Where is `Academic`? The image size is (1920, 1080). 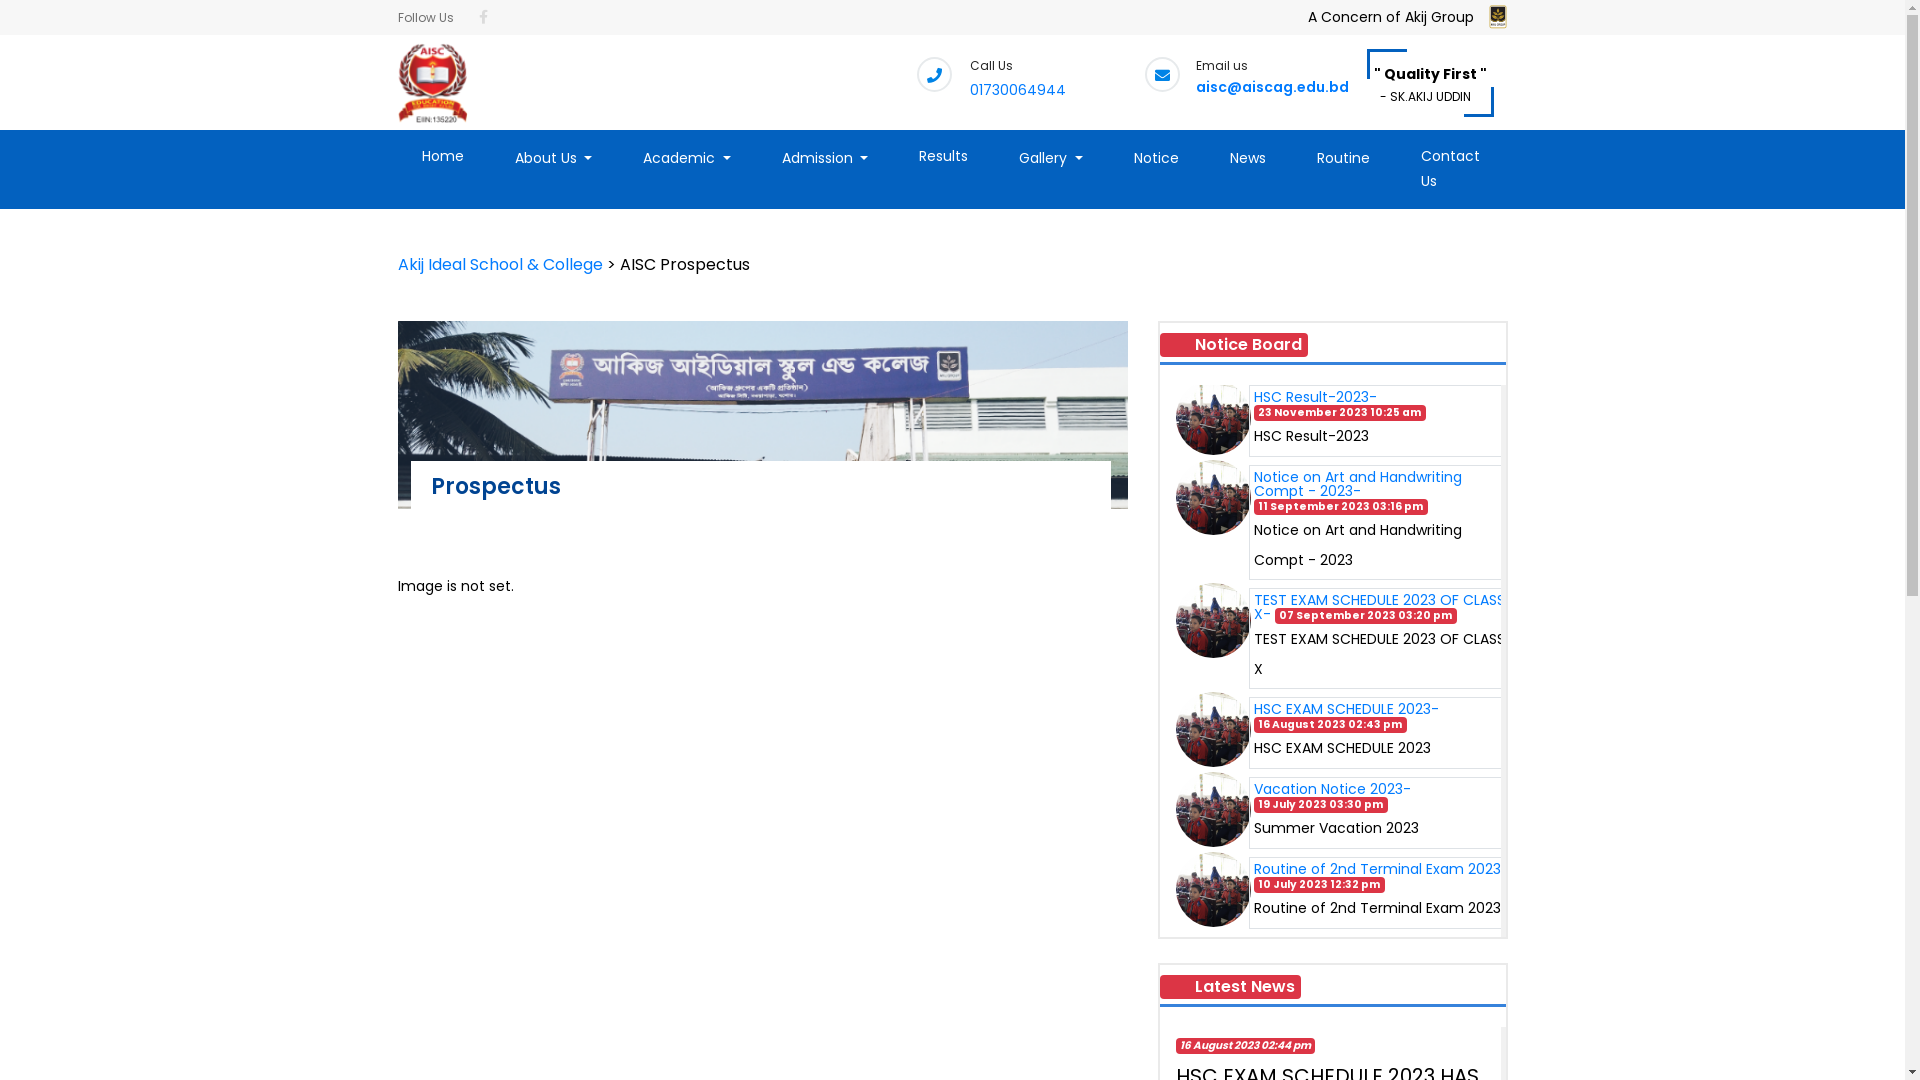
Academic is located at coordinates (687, 158).